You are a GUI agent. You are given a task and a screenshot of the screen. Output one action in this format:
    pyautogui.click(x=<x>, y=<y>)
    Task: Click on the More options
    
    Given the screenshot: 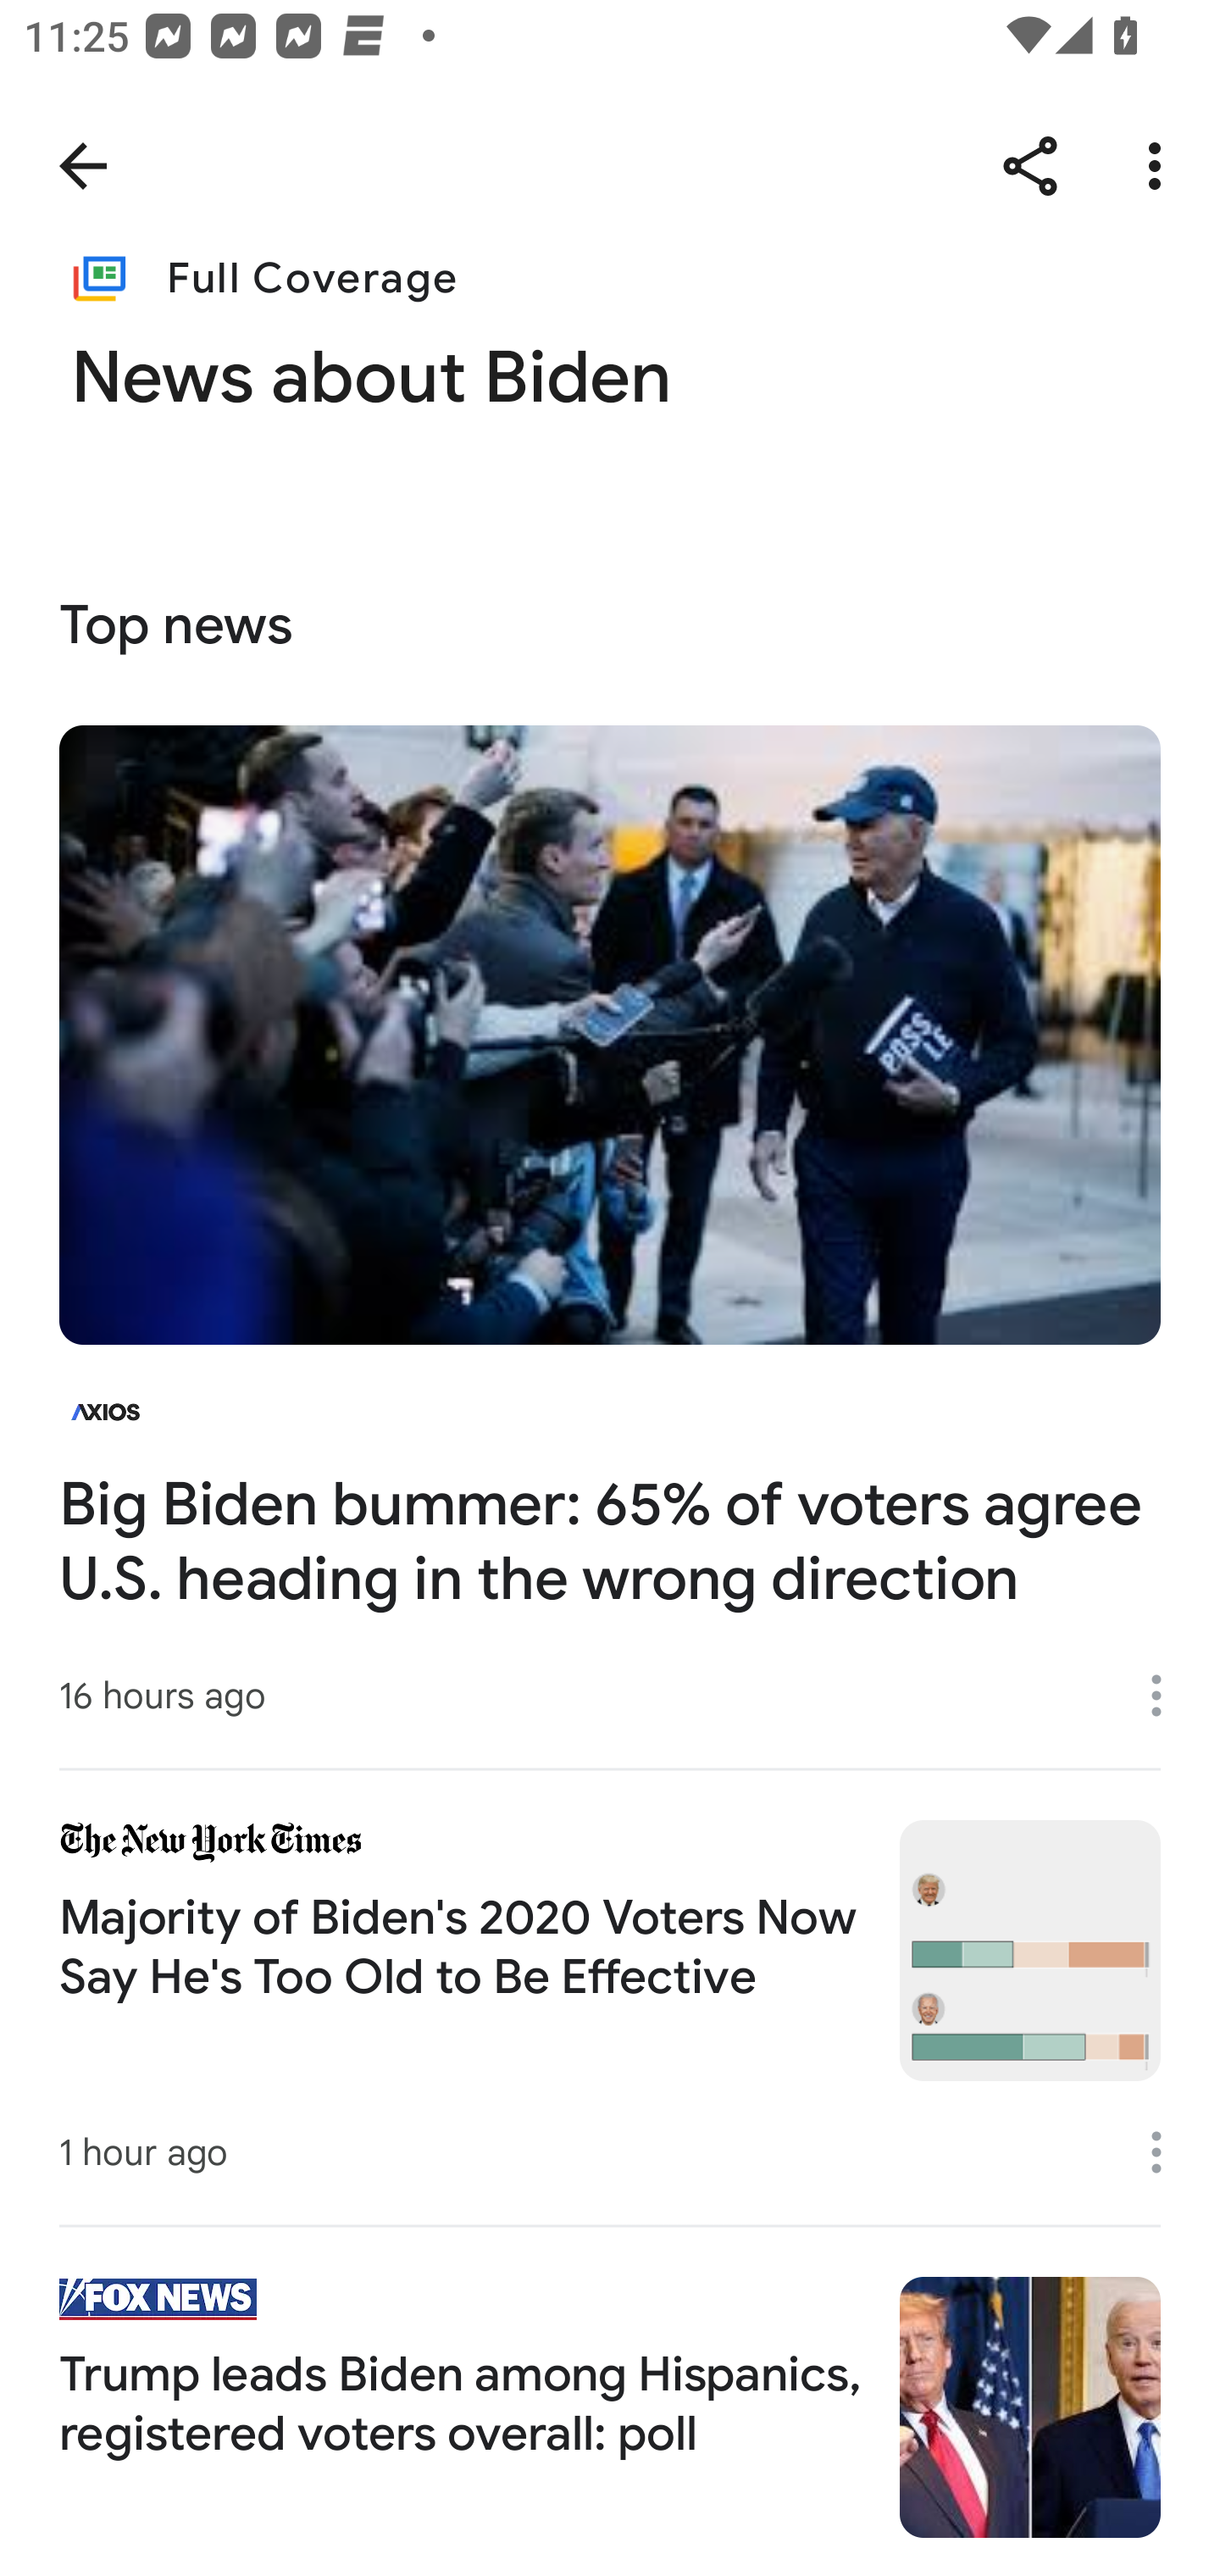 What is the action you would take?
    pyautogui.click(x=1167, y=2152)
    